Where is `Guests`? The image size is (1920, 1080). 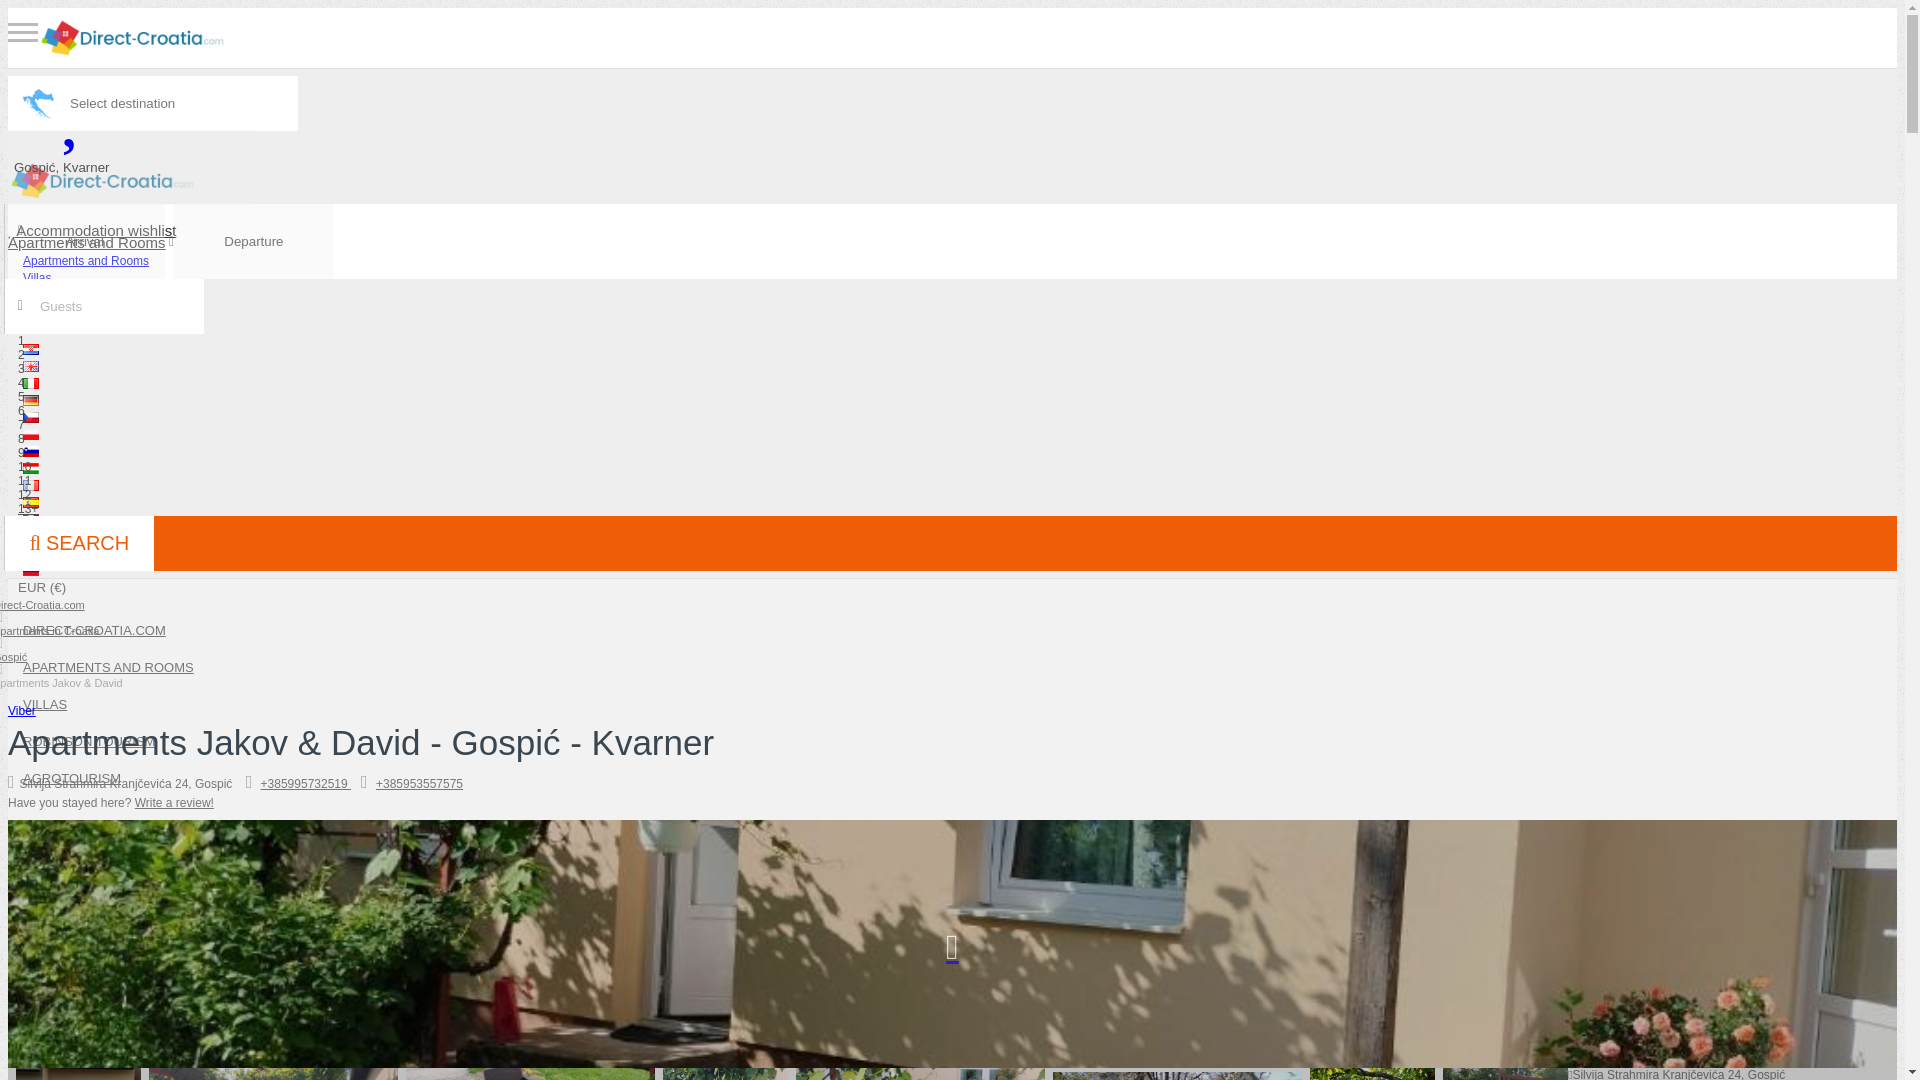 Guests is located at coordinates (103, 306).